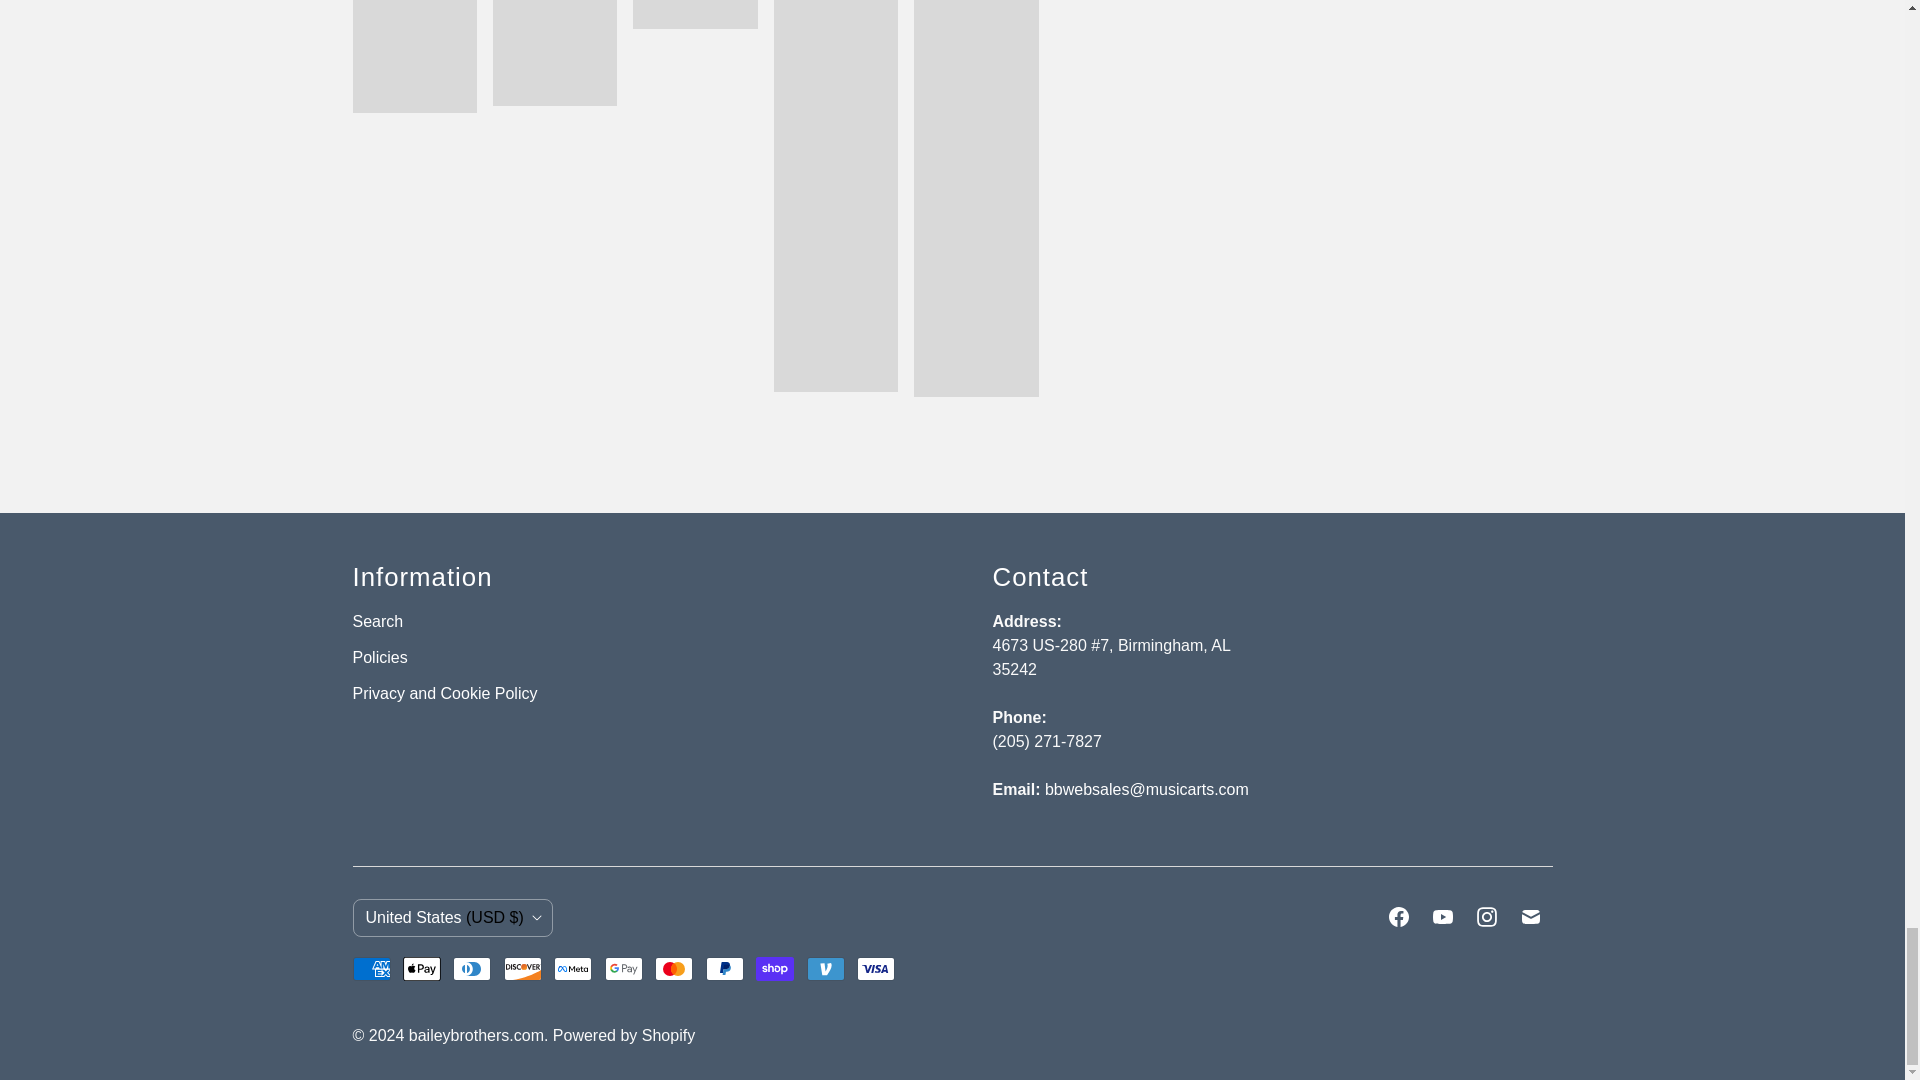  Describe the element at coordinates (624, 968) in the screenshot. I see `Google Pay` at that location.